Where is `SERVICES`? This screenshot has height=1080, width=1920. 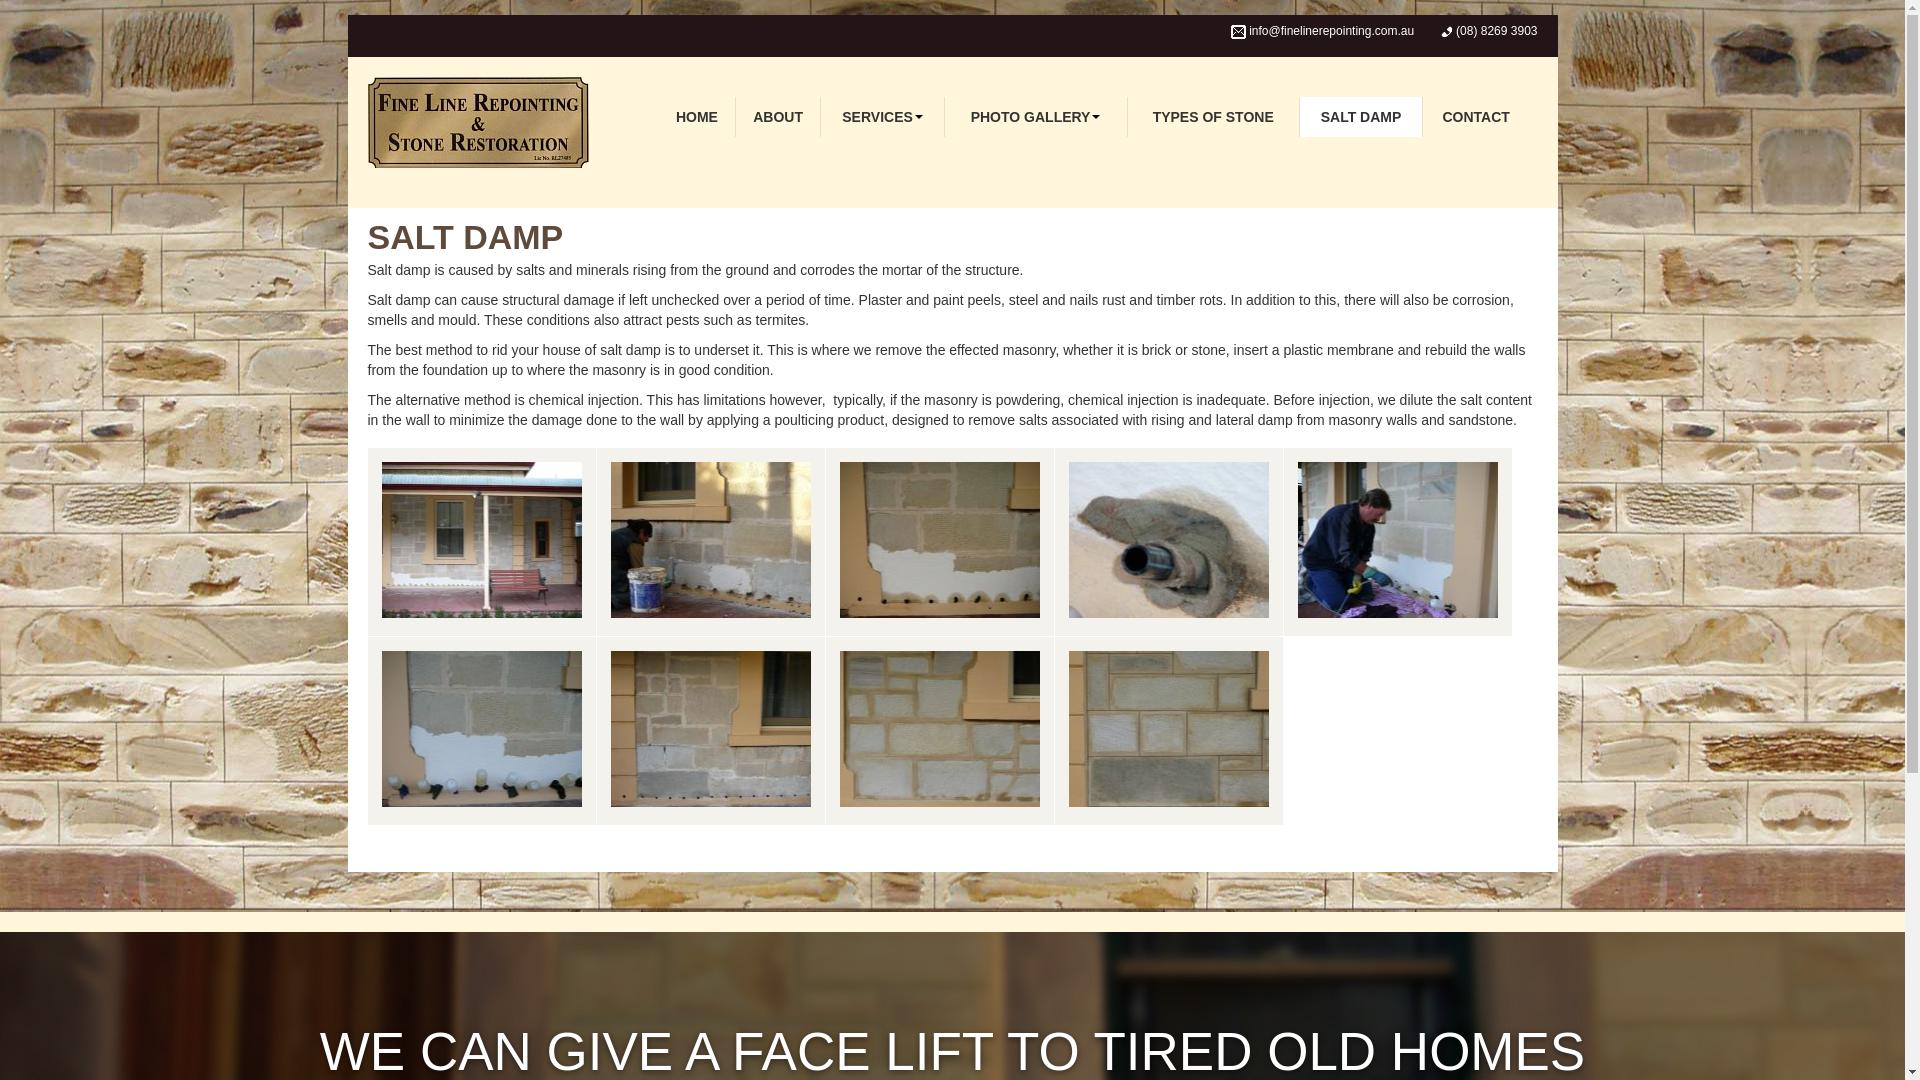
SERVICES is located at coordinates (882, 117).